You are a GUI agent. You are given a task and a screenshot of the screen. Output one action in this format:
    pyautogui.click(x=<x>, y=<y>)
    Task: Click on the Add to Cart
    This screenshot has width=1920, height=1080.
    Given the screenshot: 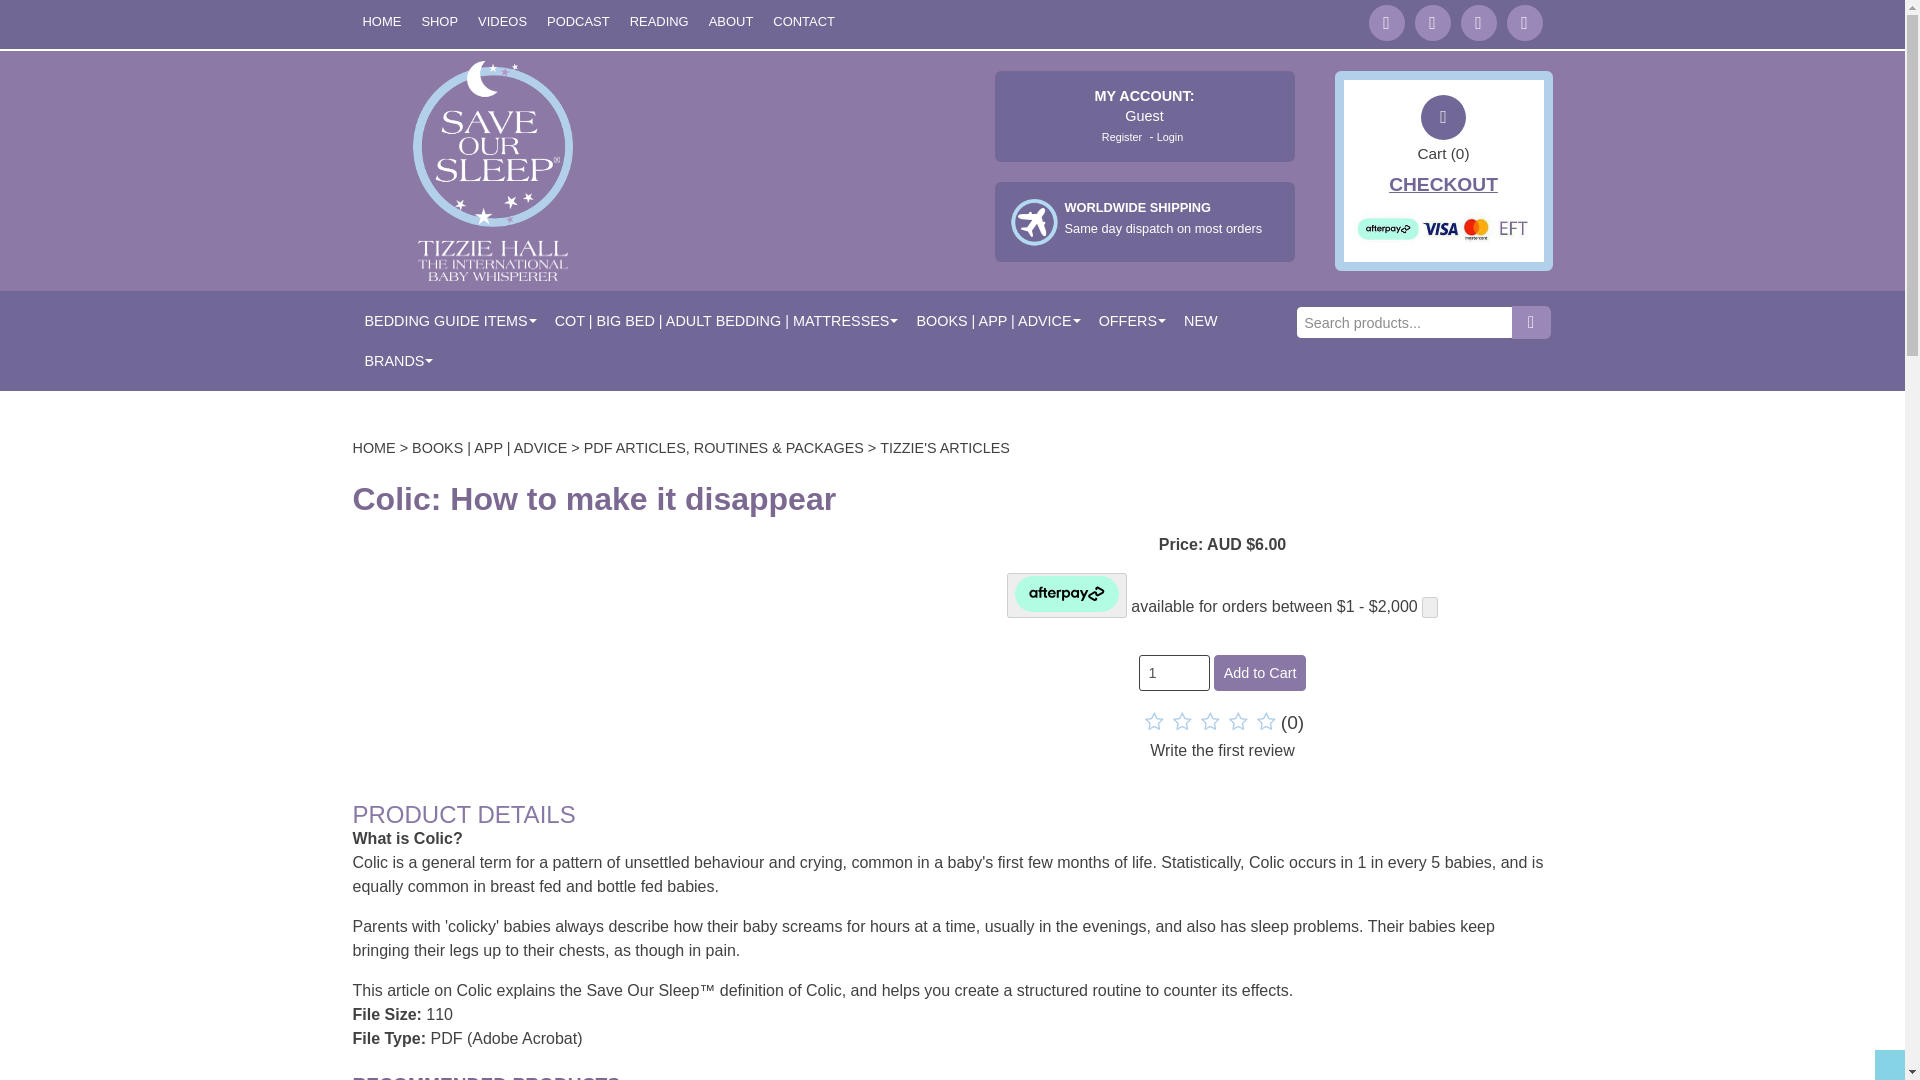 What is the action you would take?
    pyautogui.click(x=1532, y=322)
    